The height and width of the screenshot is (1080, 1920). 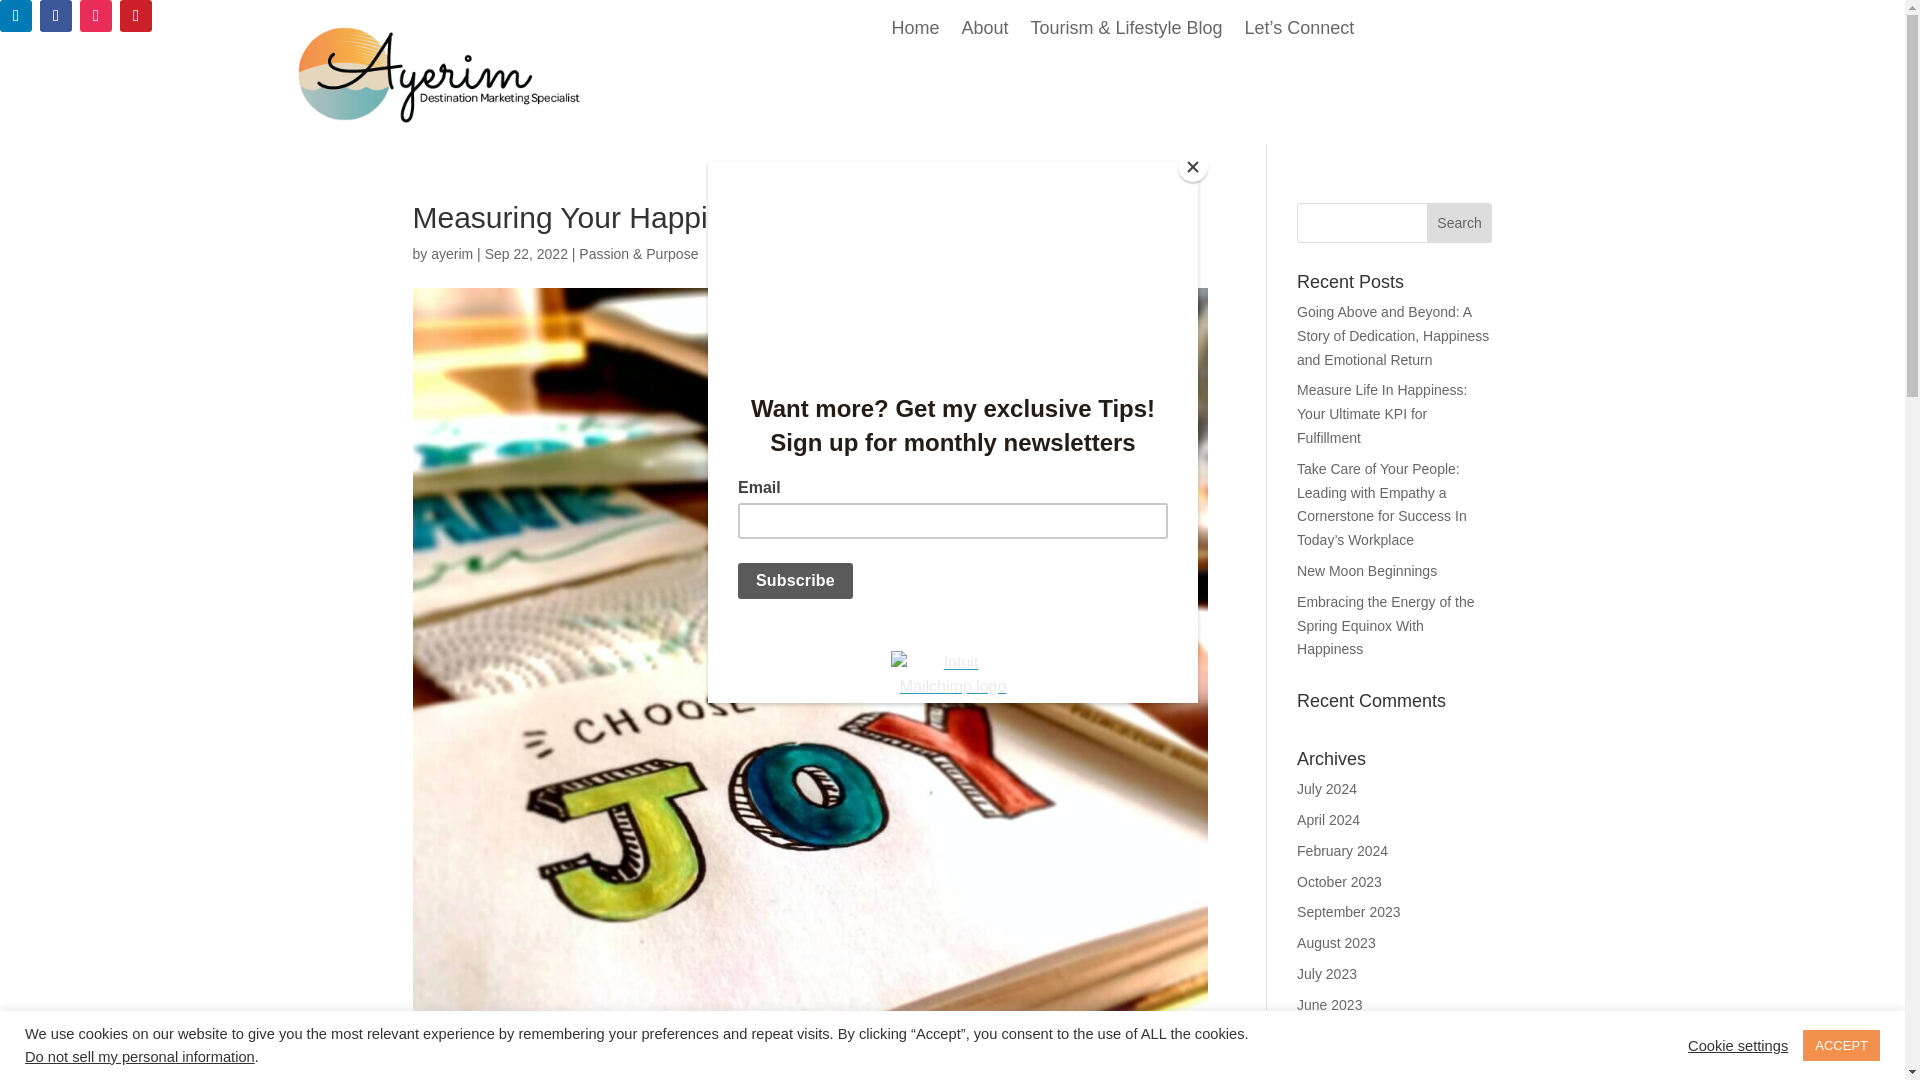 What do you see at coordinates (1382, 414) in the screenshot?
I see `Measure Life In Happiness: Your Ultimate KPI for Fulfillment` at bounding box center [1382, 414].